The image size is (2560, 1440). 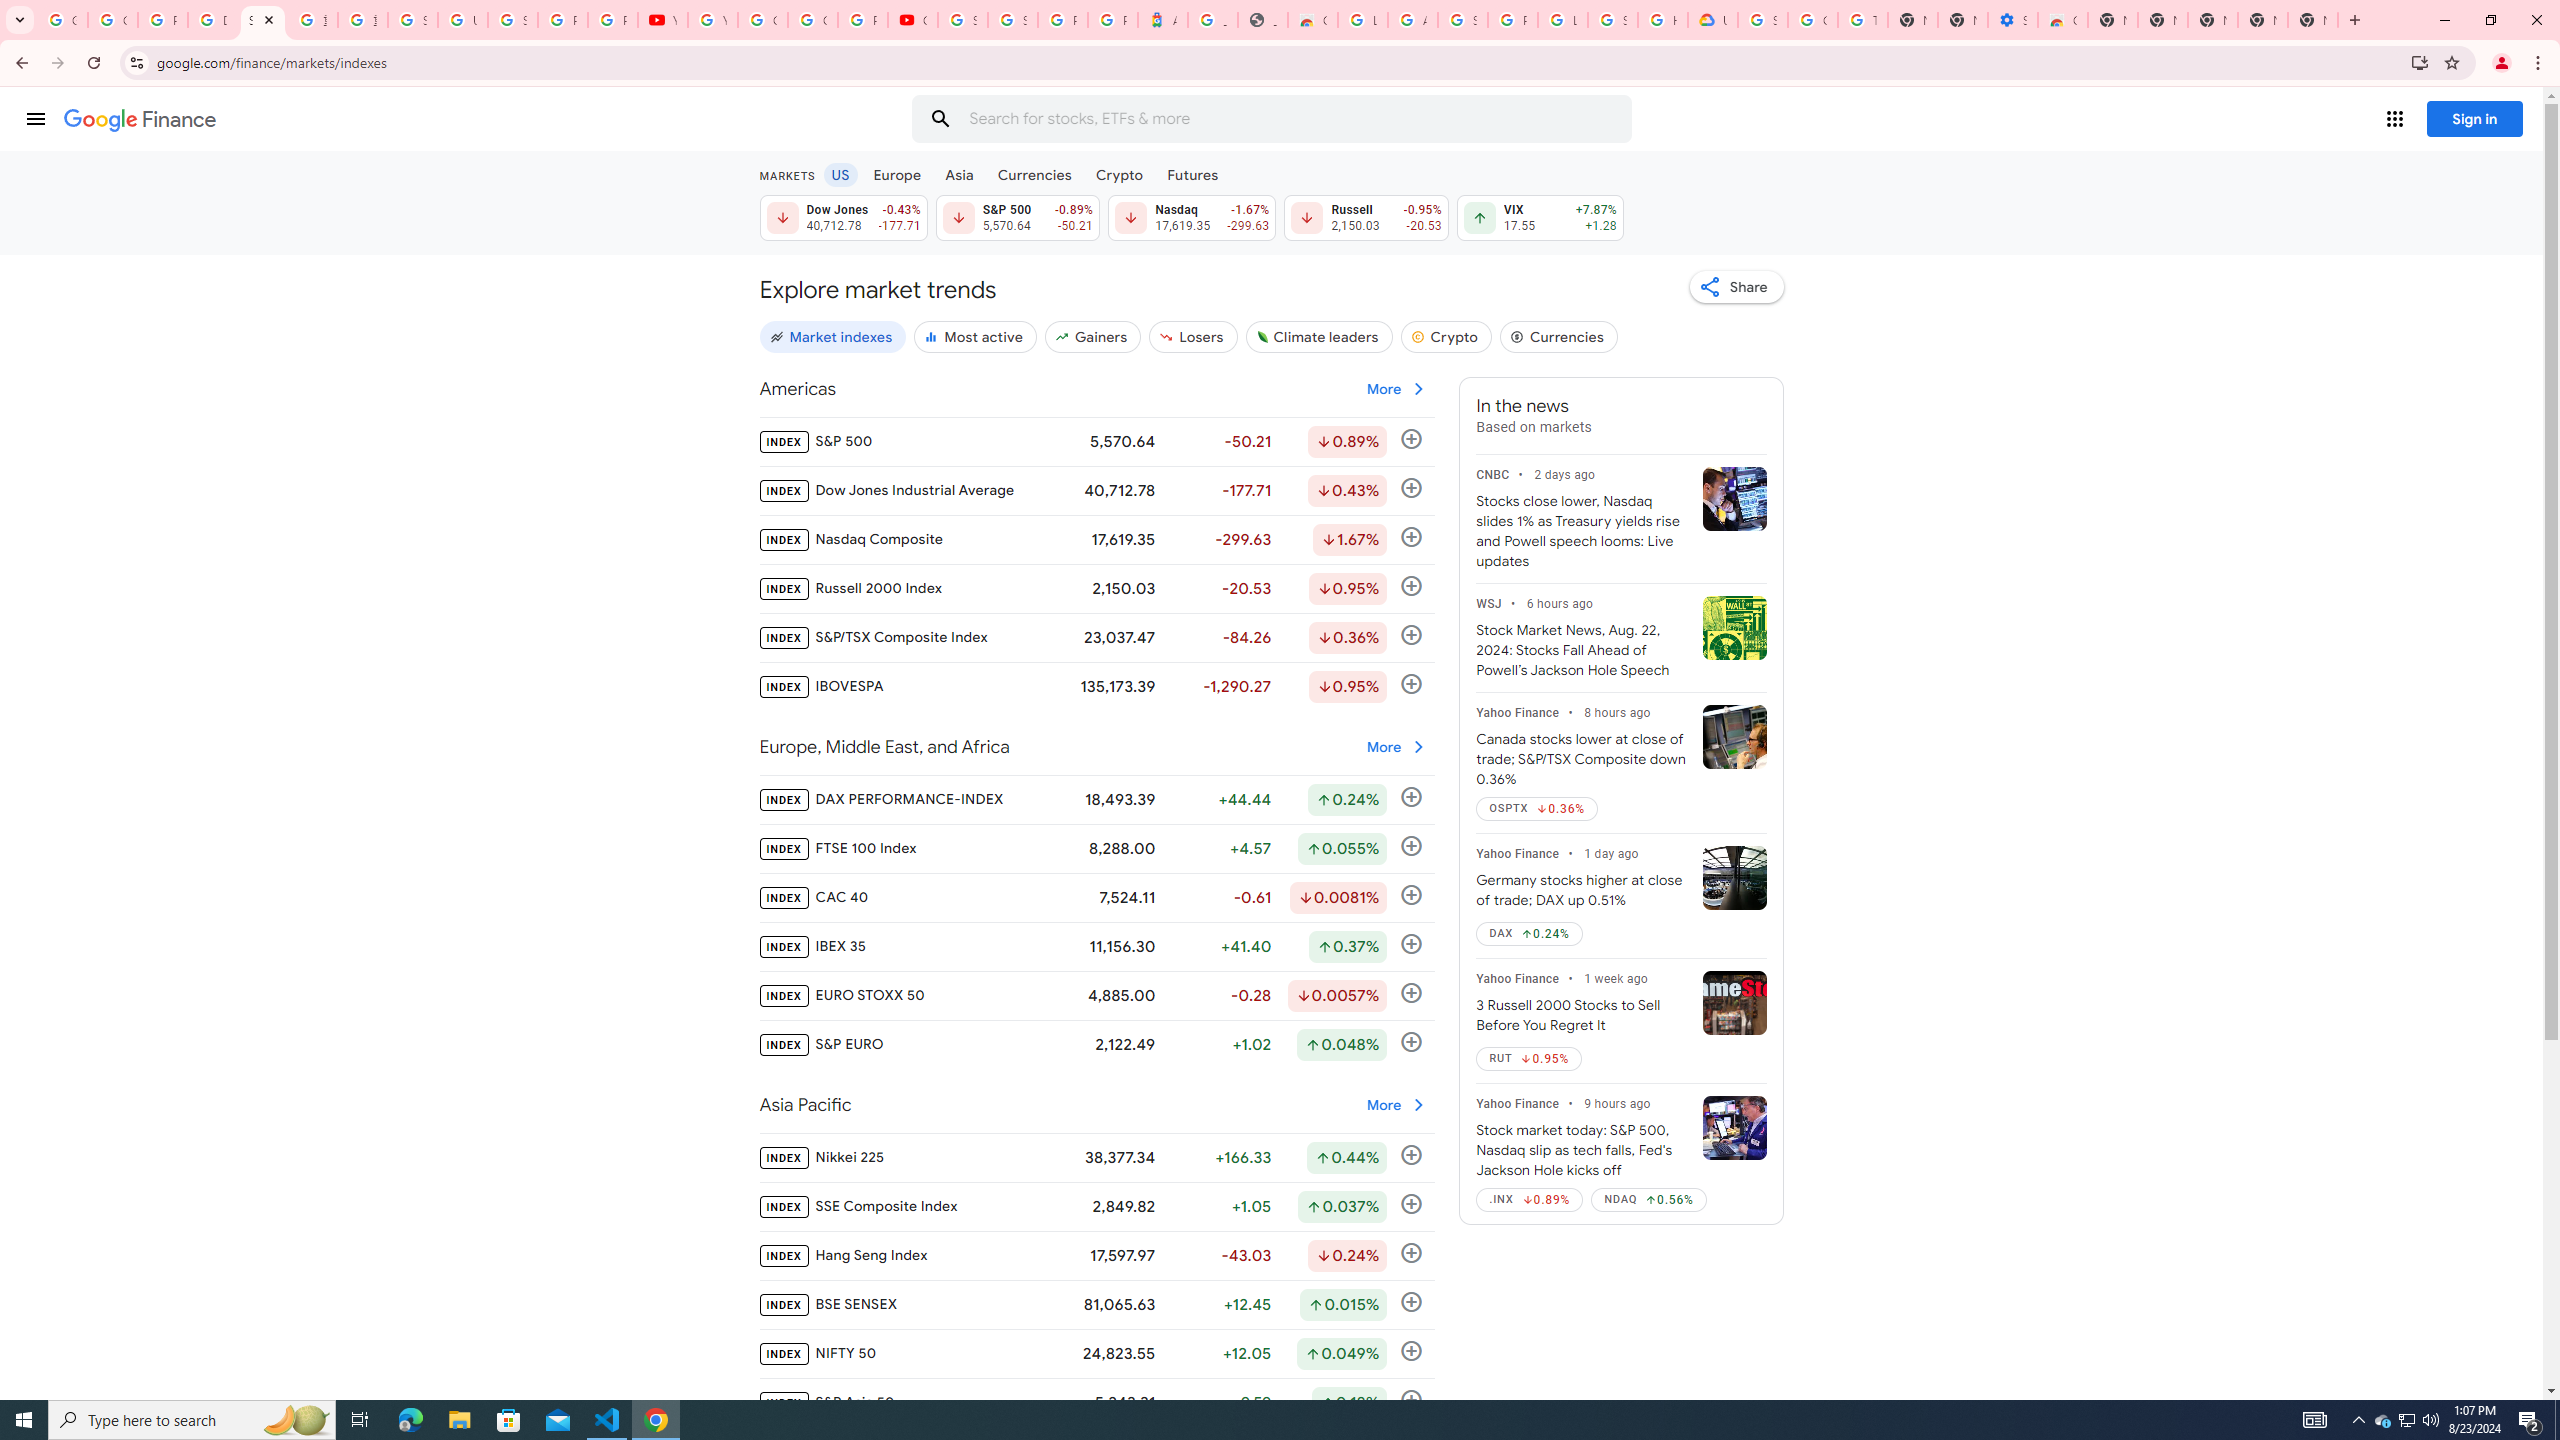 What do you see at coordinates (2013, 20) in the screenshot?
I see `Settings - Accessibility` at bounding box center [2013, 20].